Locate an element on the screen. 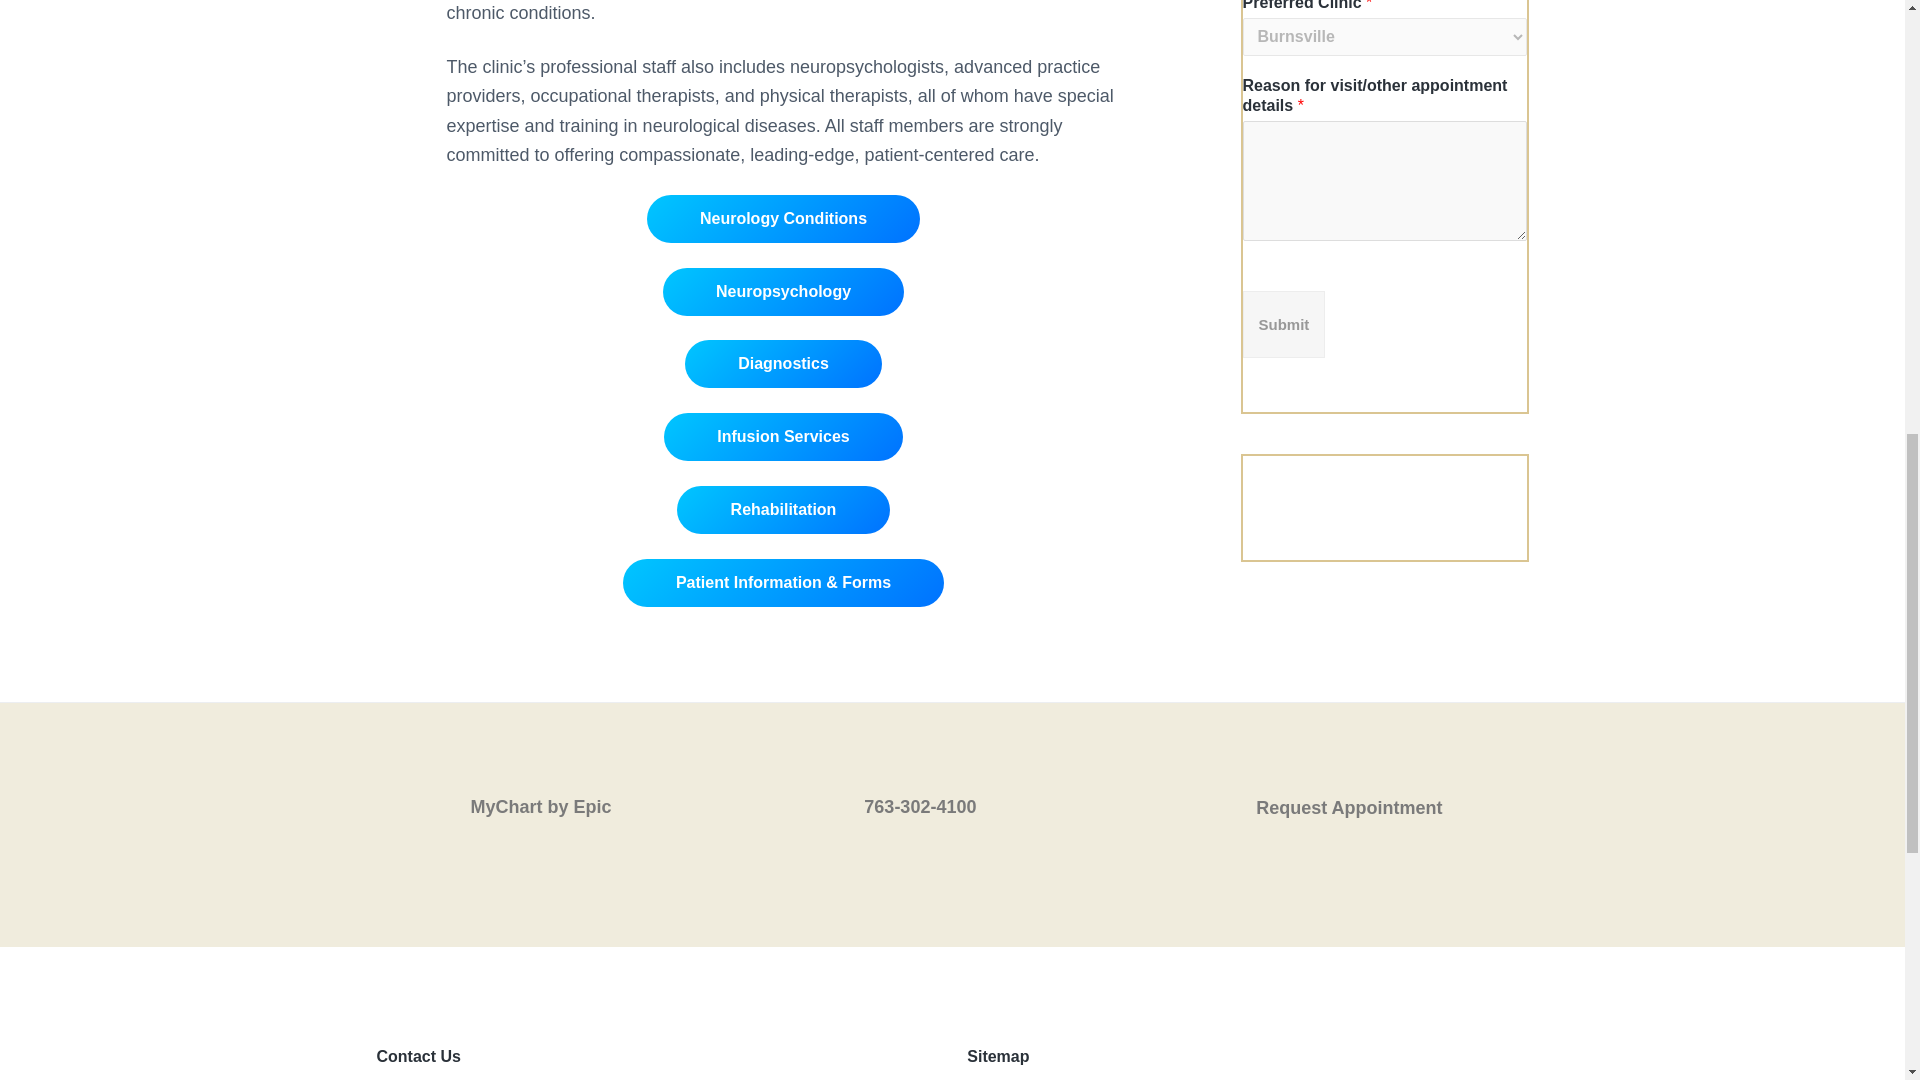 Image resolution: width=1920 pixels, height=1080 pixels. Infusion Services is located at coordinates (783, 436).